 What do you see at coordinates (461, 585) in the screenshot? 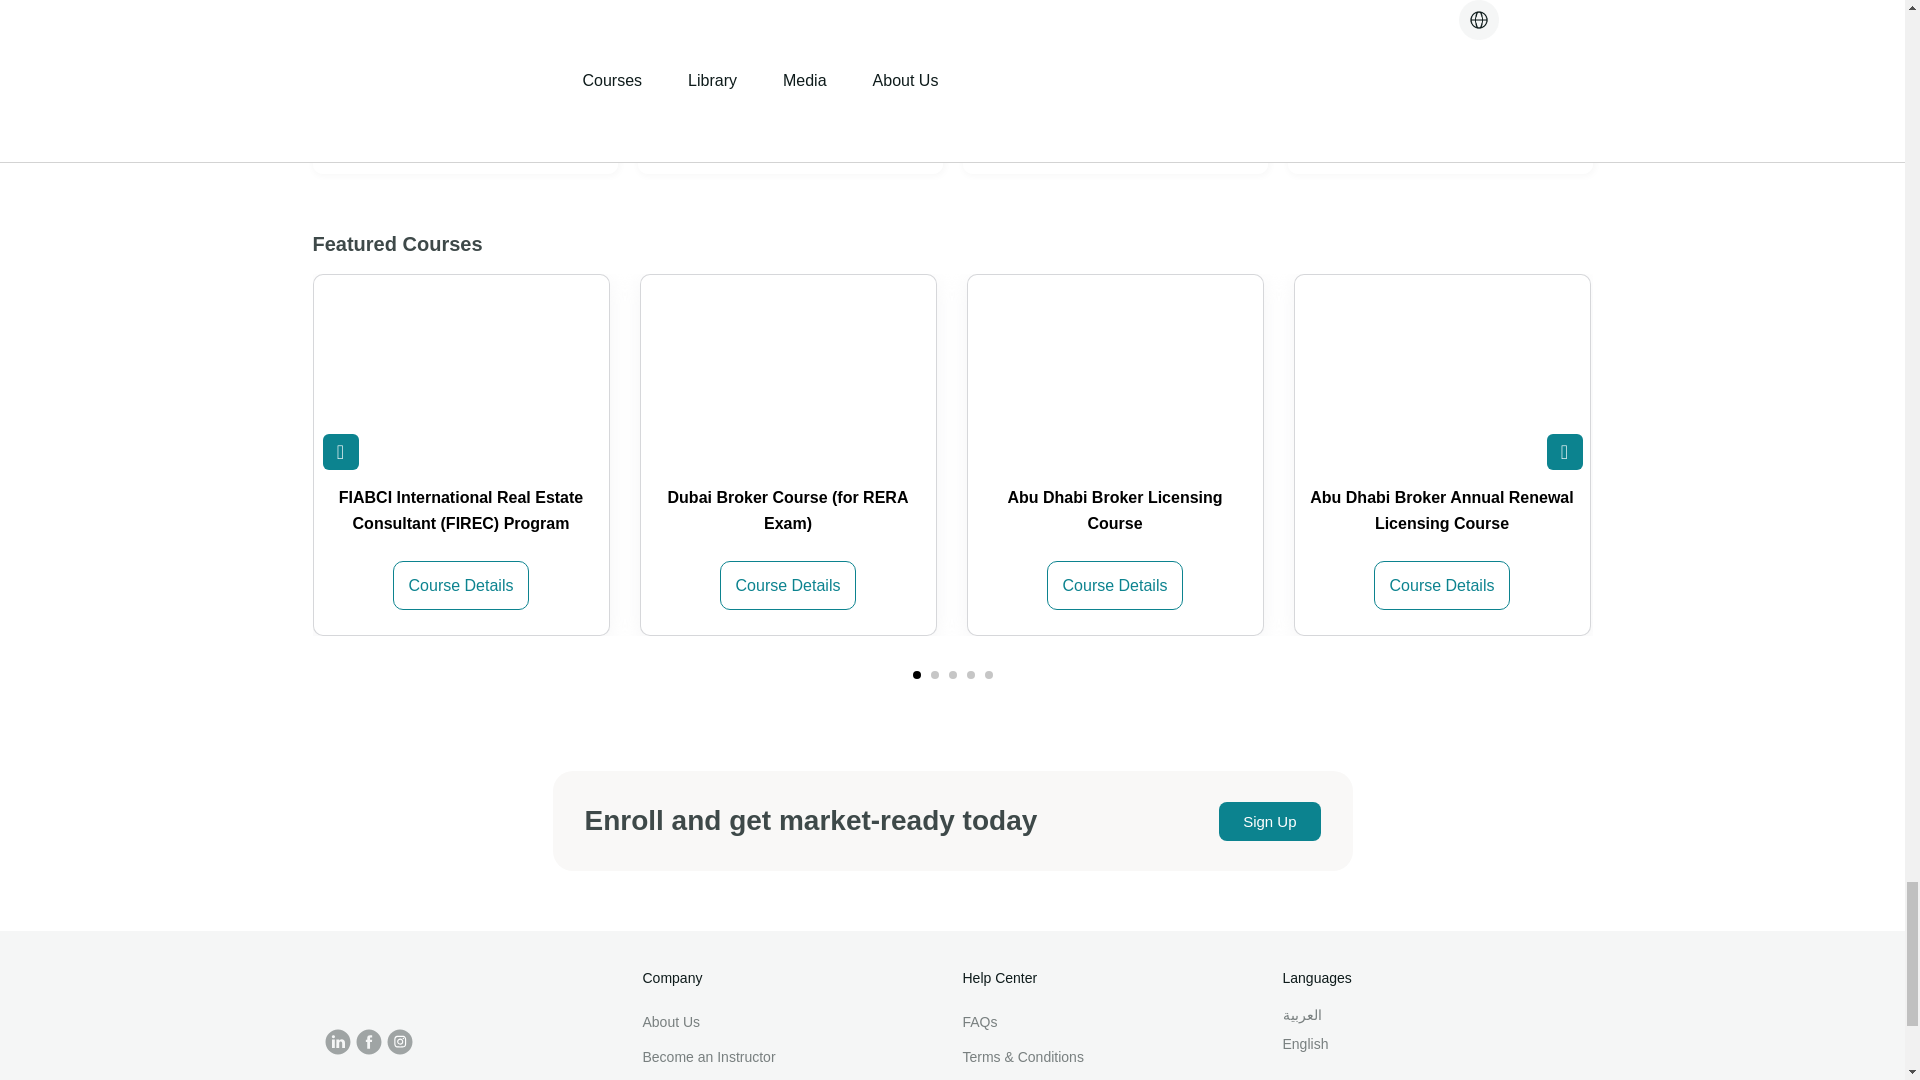
I see `Course Details` at bounding box center [461, 585].